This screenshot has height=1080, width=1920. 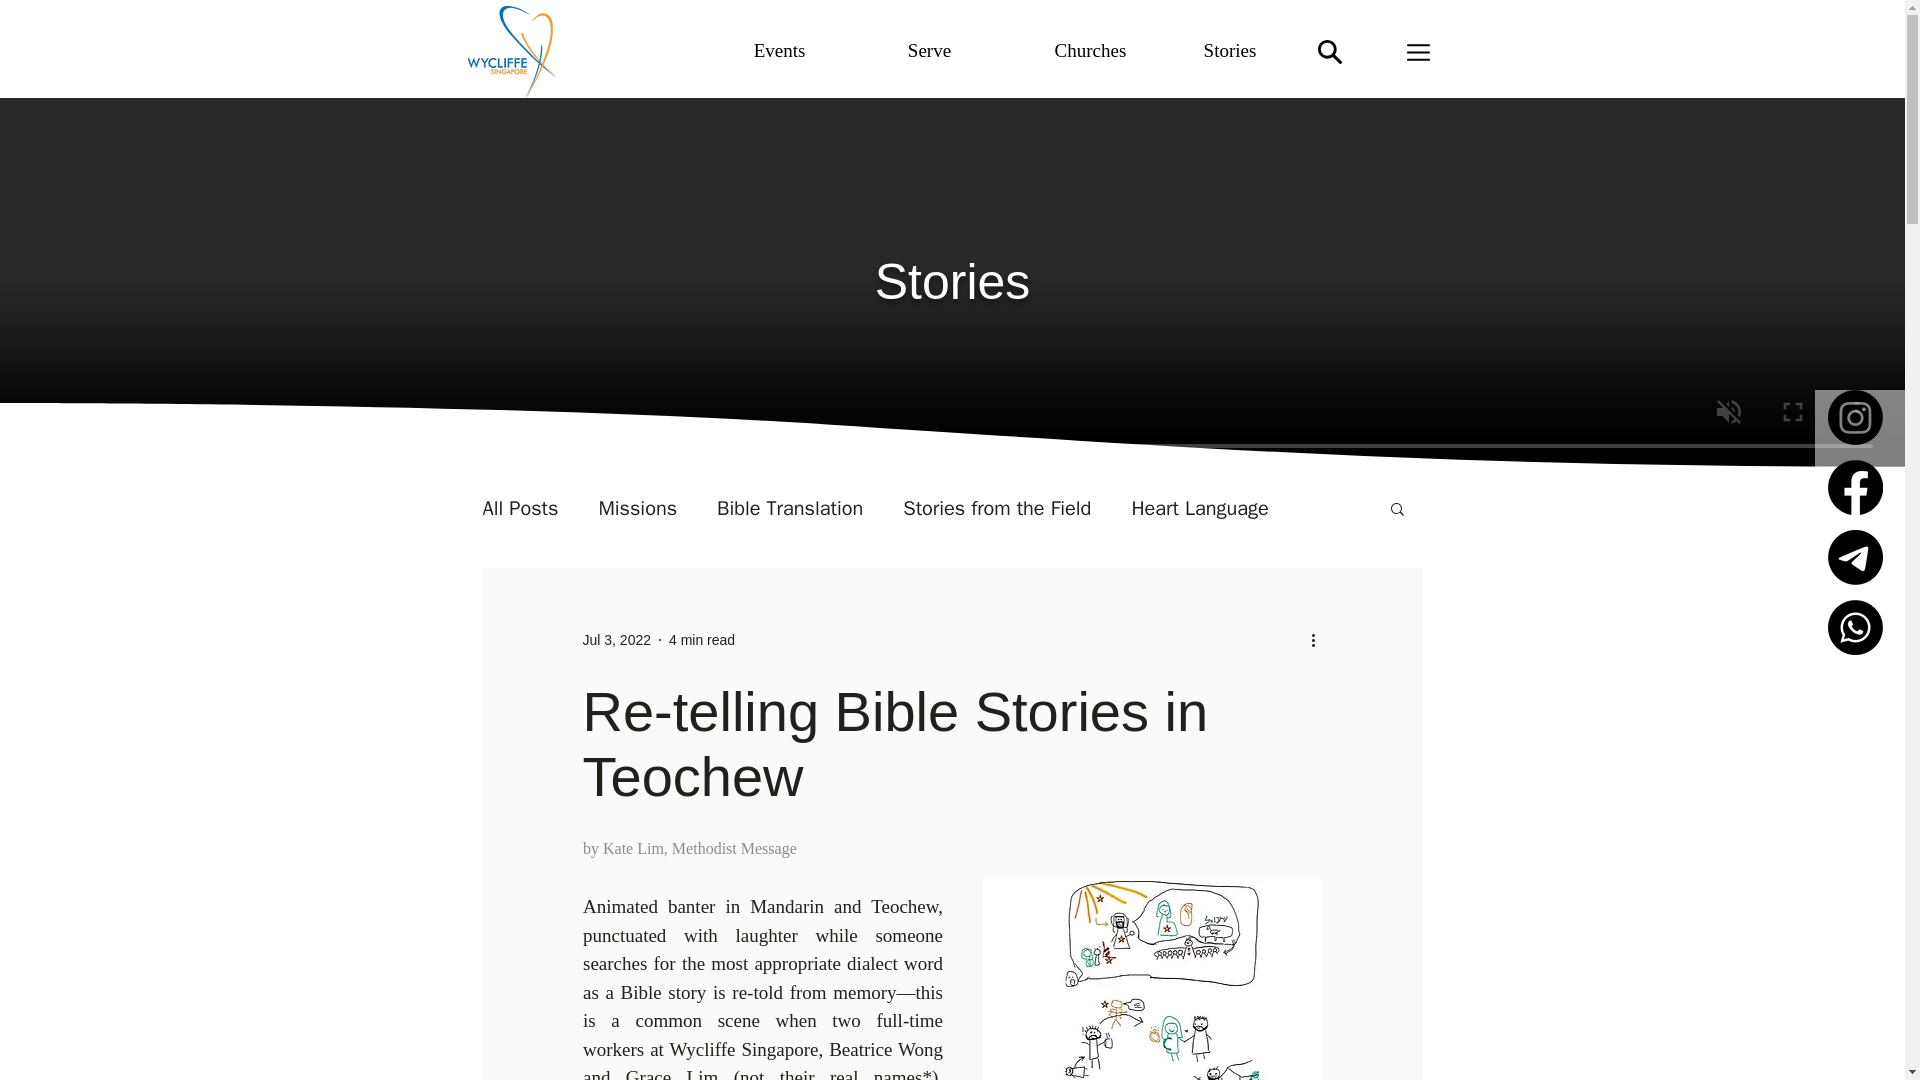 What do you see at coordinates (996, 506) in the screenshot?
I see `Stories from the Field` at bounding box center [996, 506].